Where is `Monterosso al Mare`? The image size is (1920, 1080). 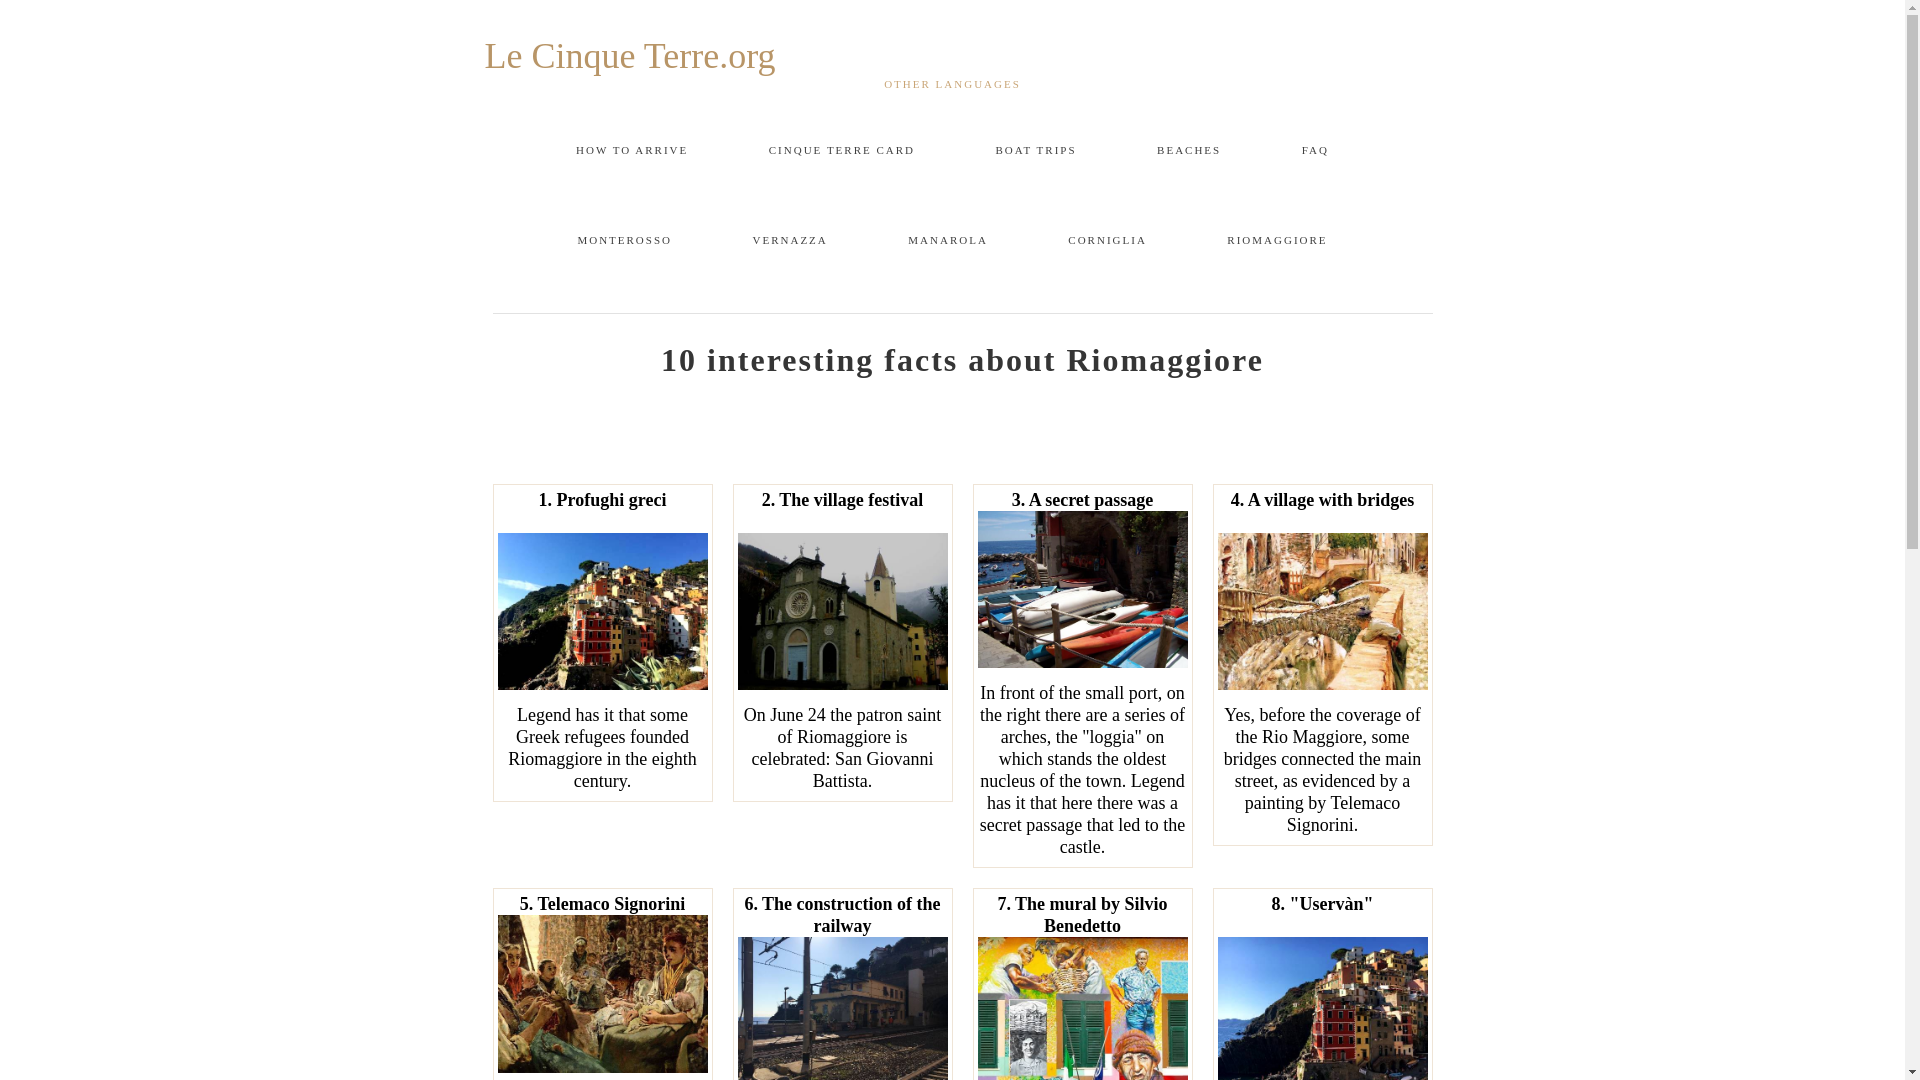 Monterosso al Mare is located at coordinates (624, 240).